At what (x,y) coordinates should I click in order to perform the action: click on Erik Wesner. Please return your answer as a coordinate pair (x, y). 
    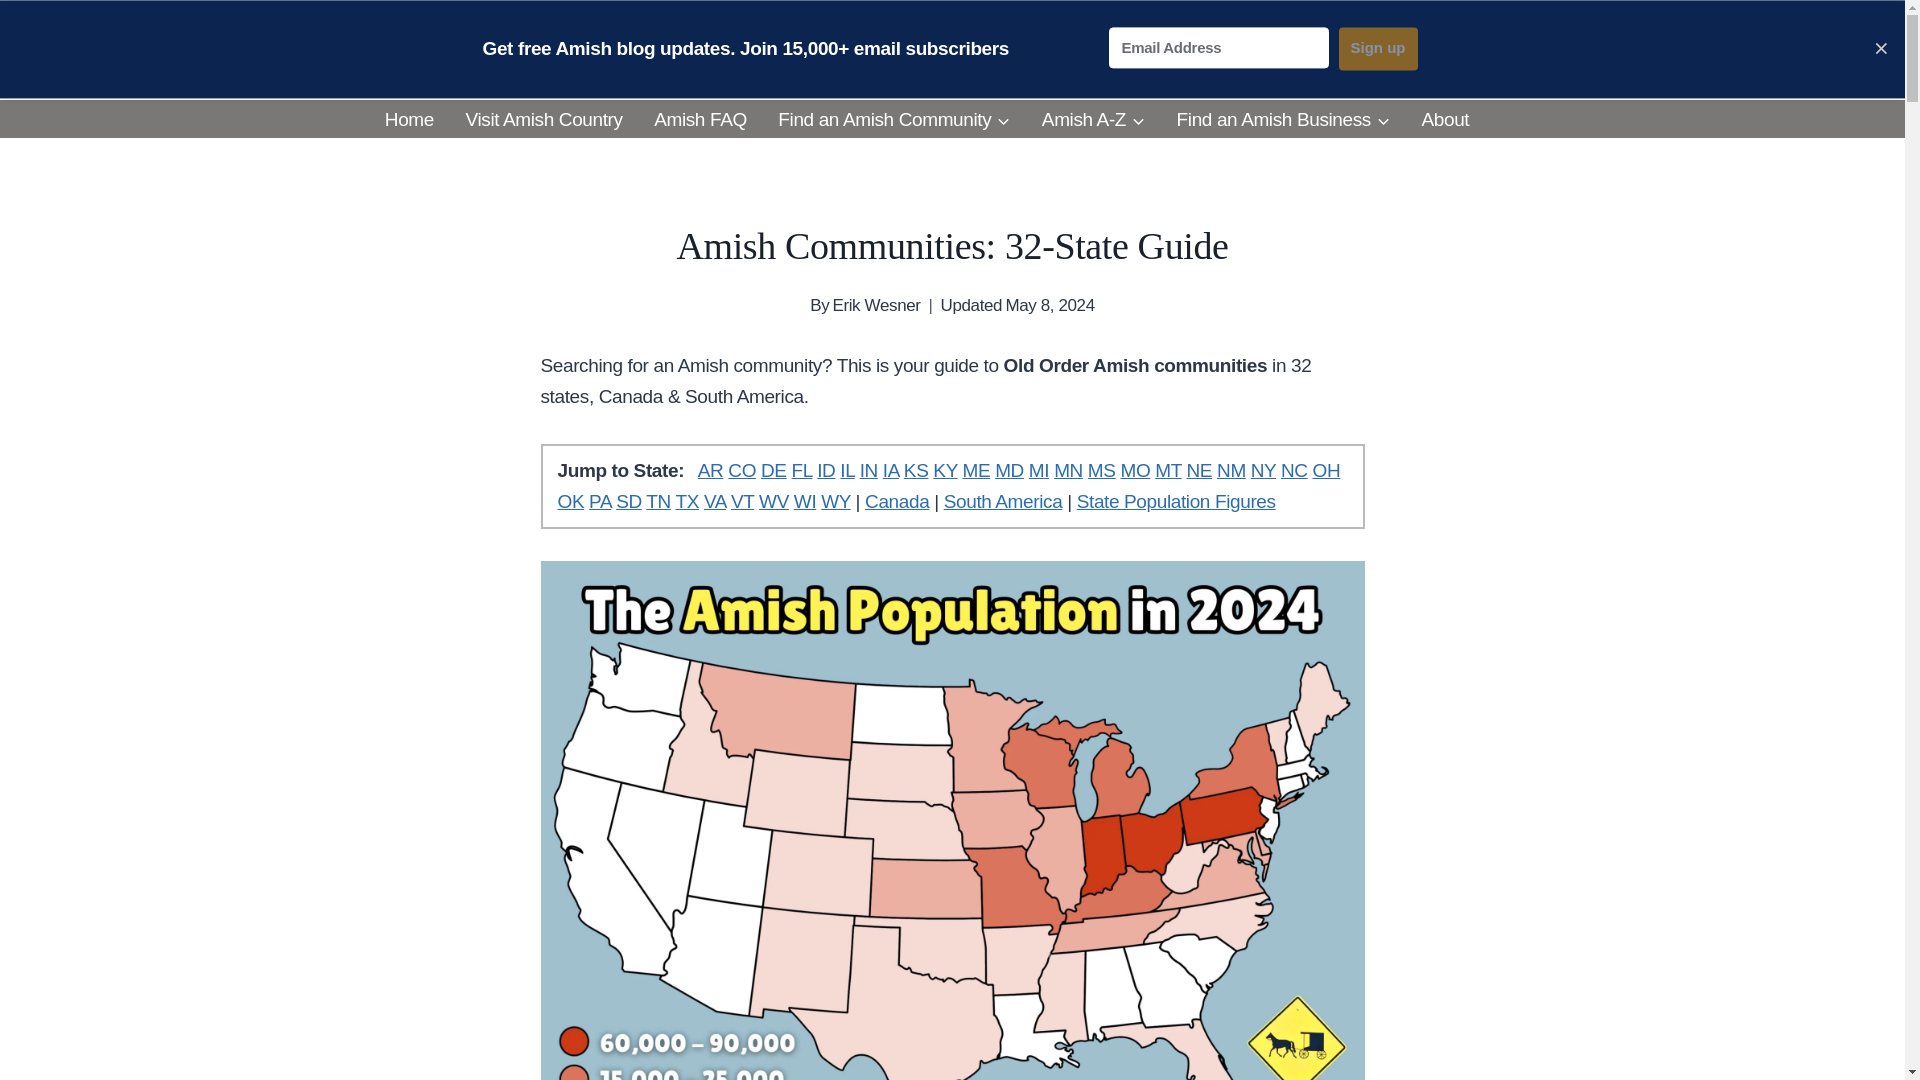
    Looking at the image, I should click on (875, 305).